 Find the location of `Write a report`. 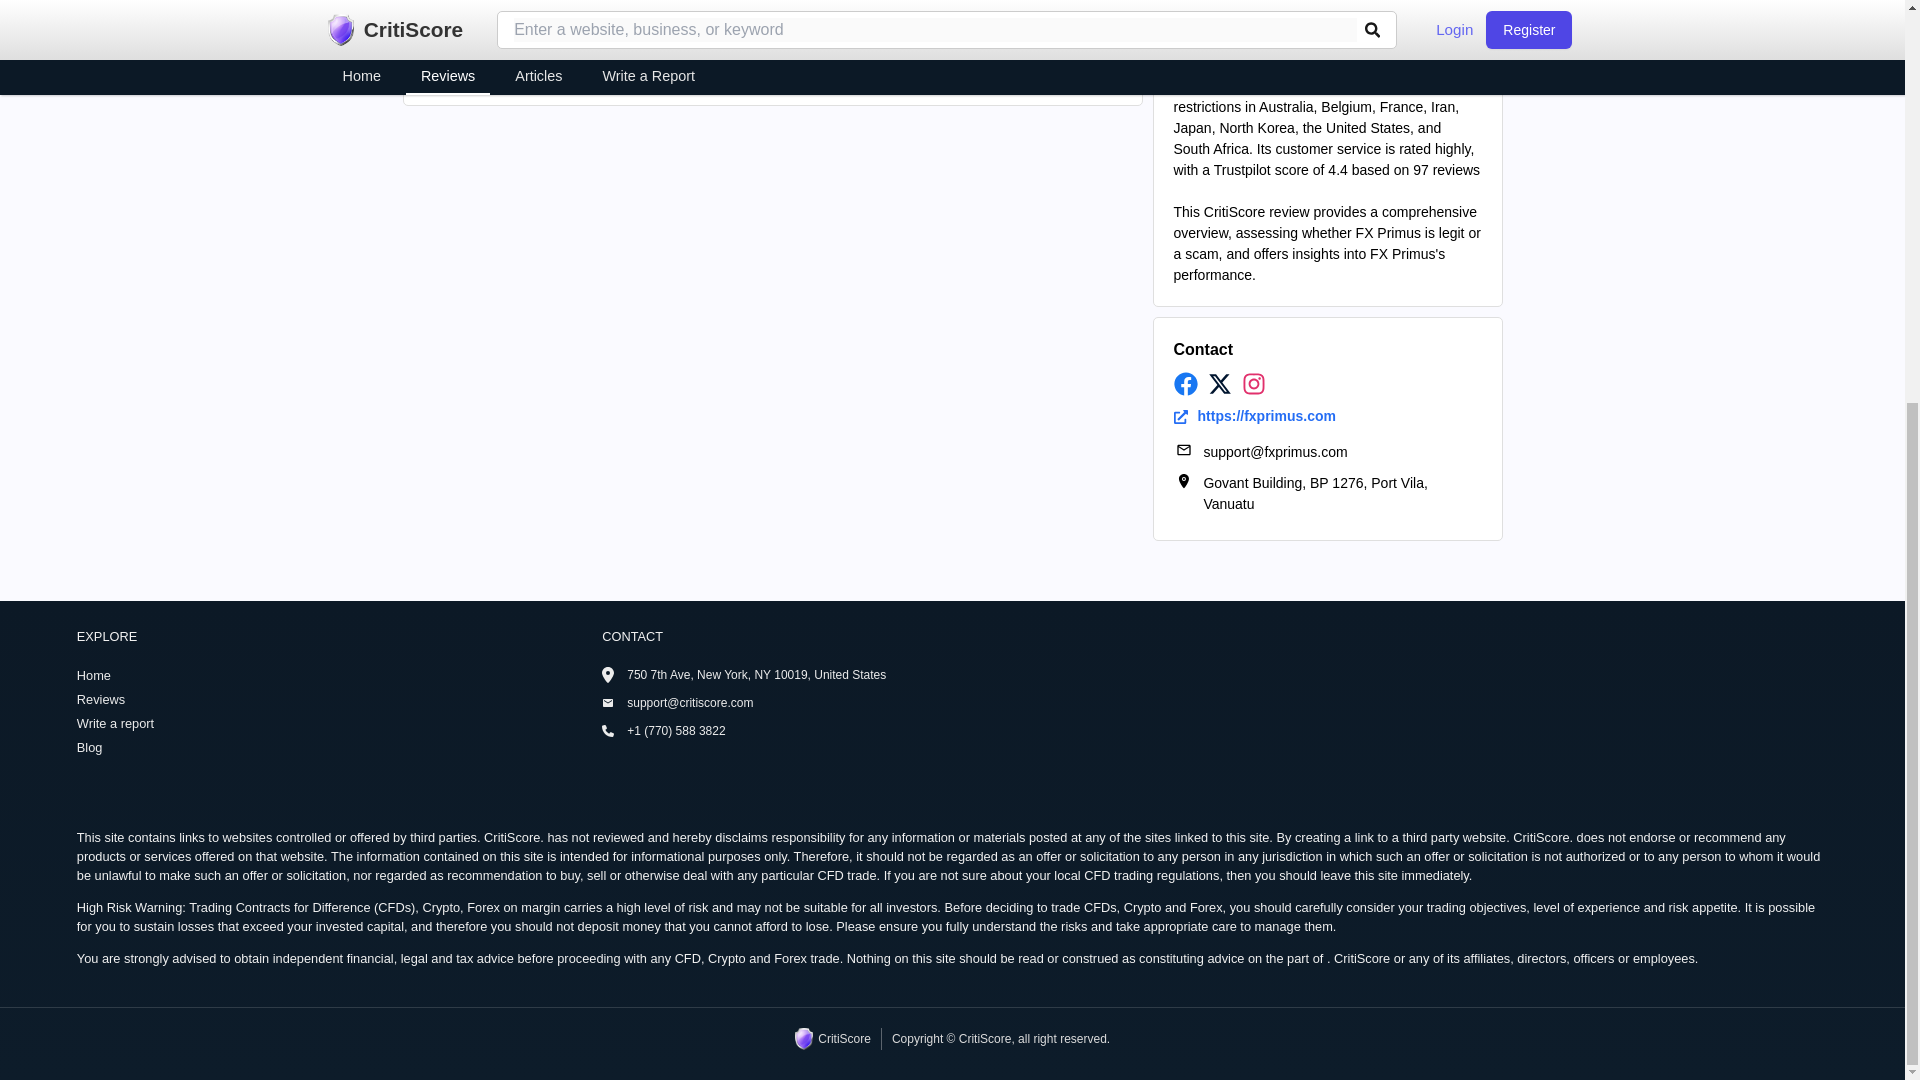

Write a report is located at coordinates (339, 723).